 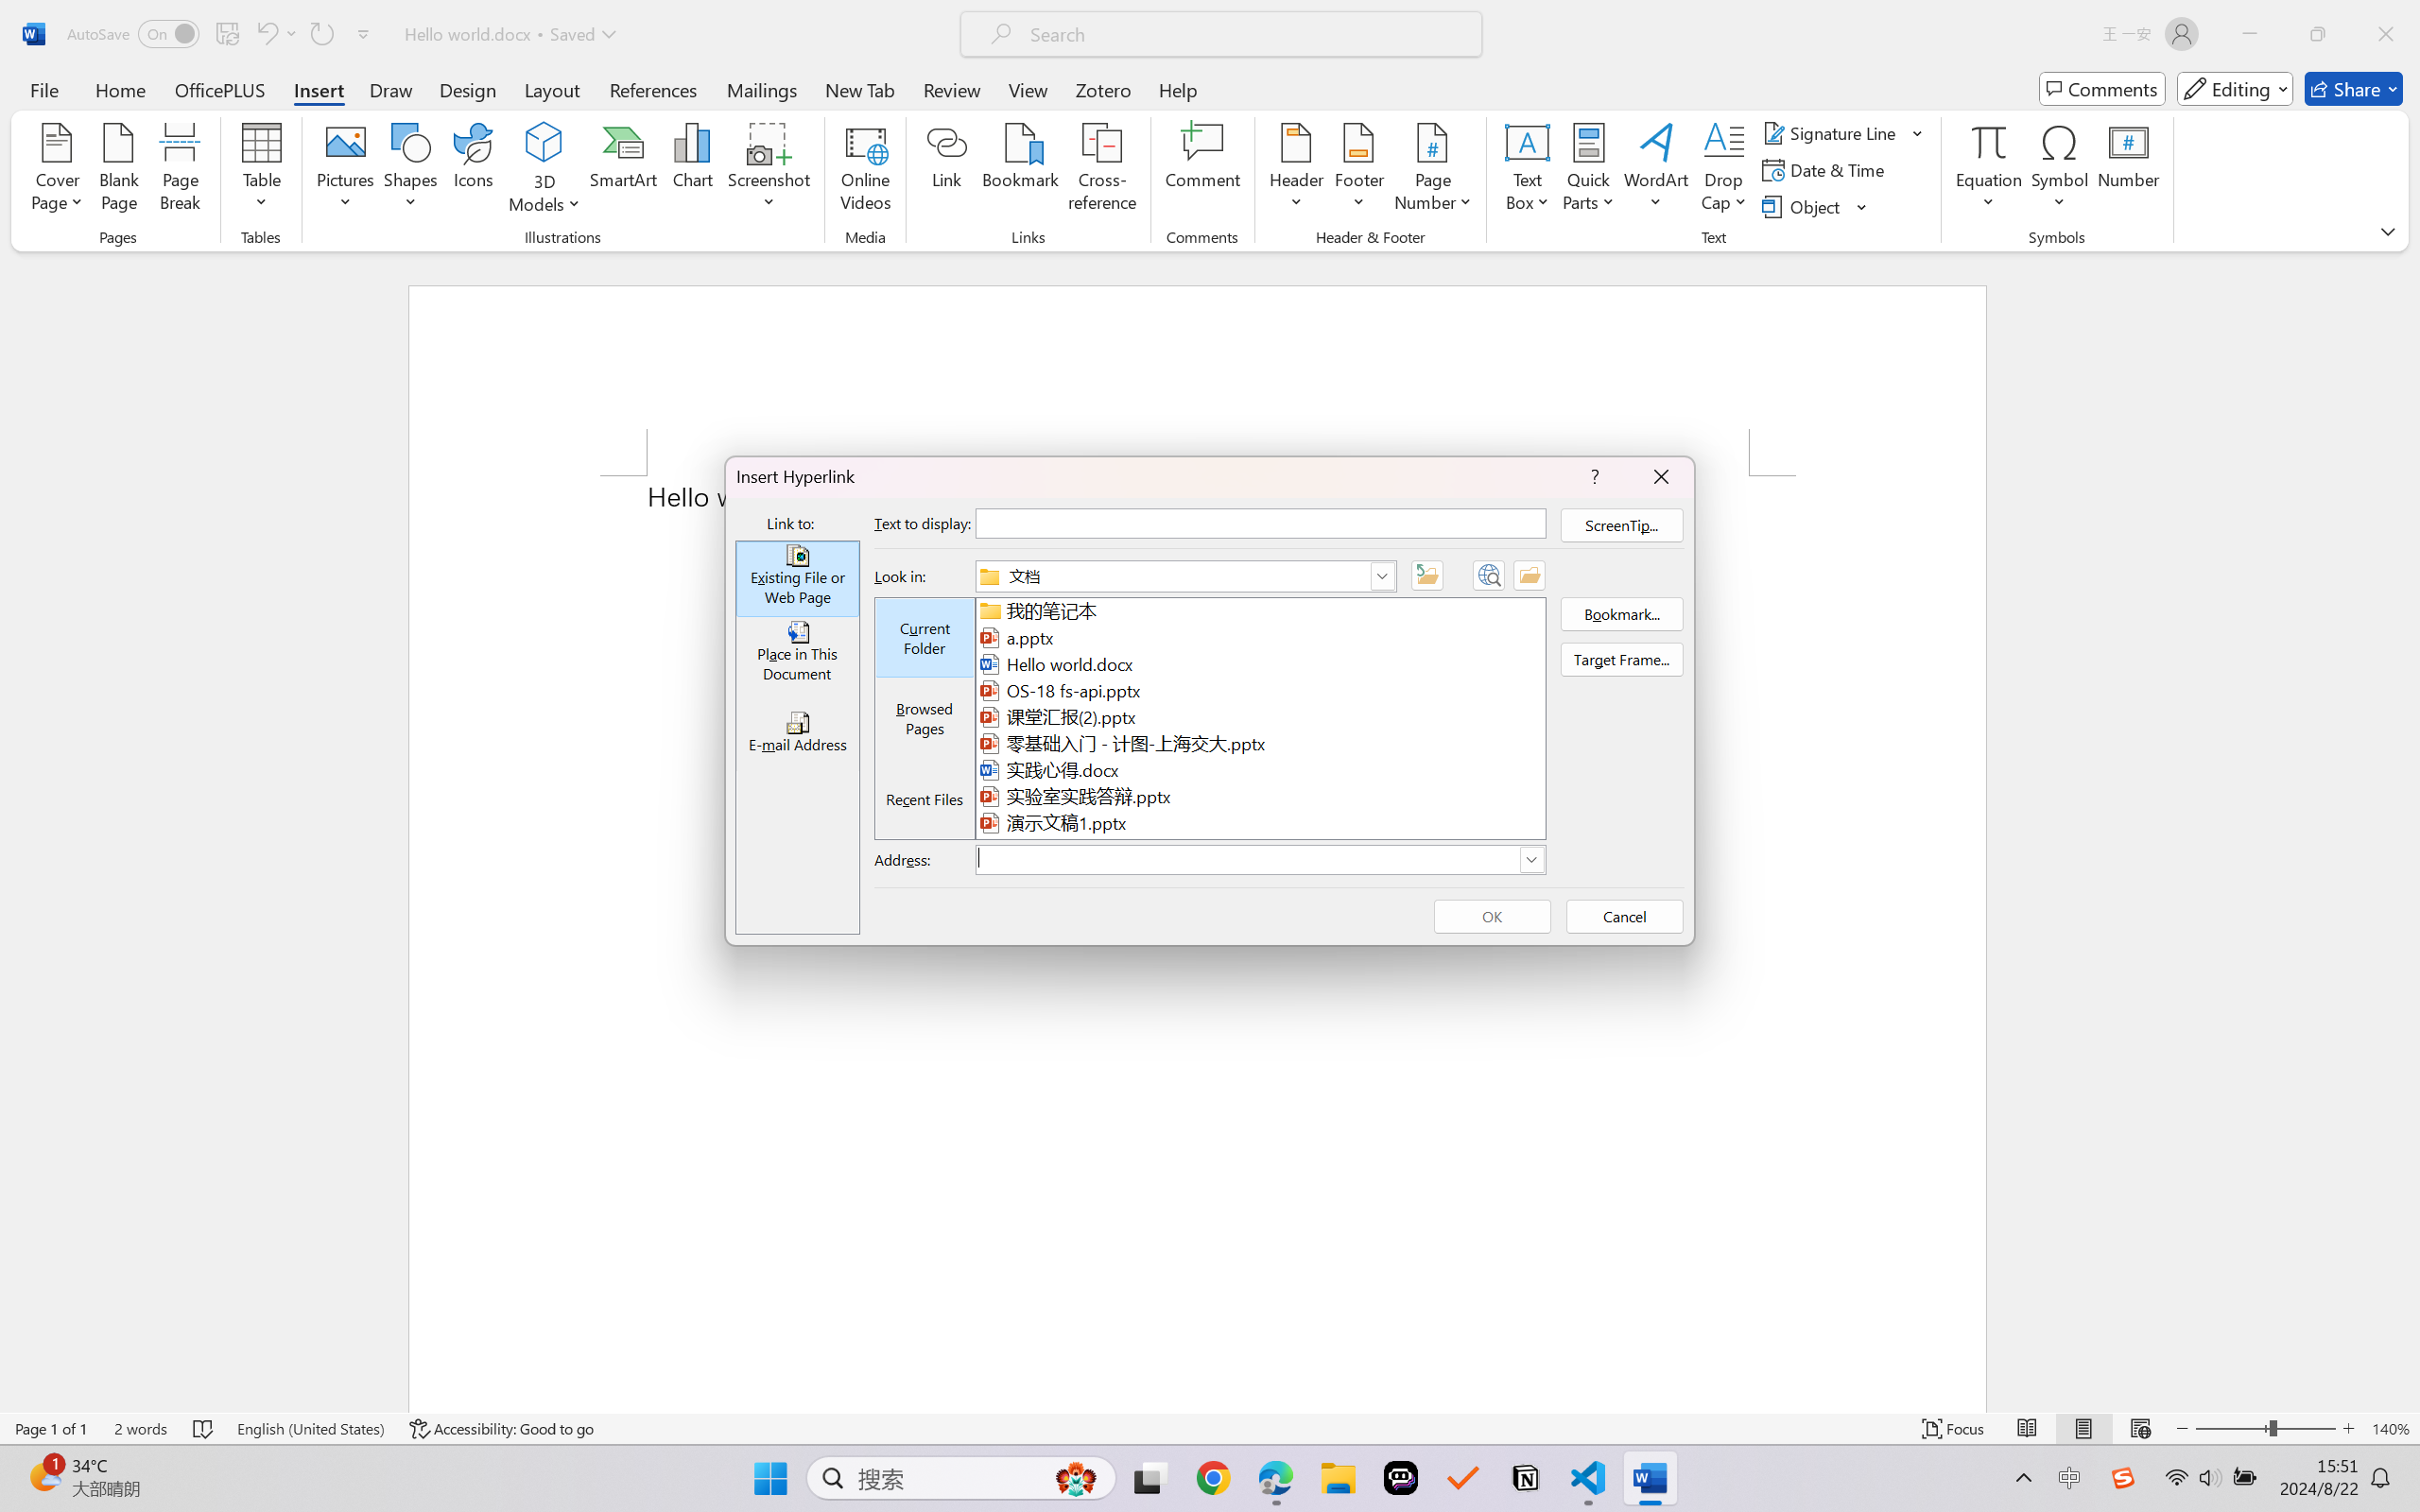 What do you see at coordinates (1102, 89) in the screenshot?
I see `Zotero` at bounding box center [1102, 89].